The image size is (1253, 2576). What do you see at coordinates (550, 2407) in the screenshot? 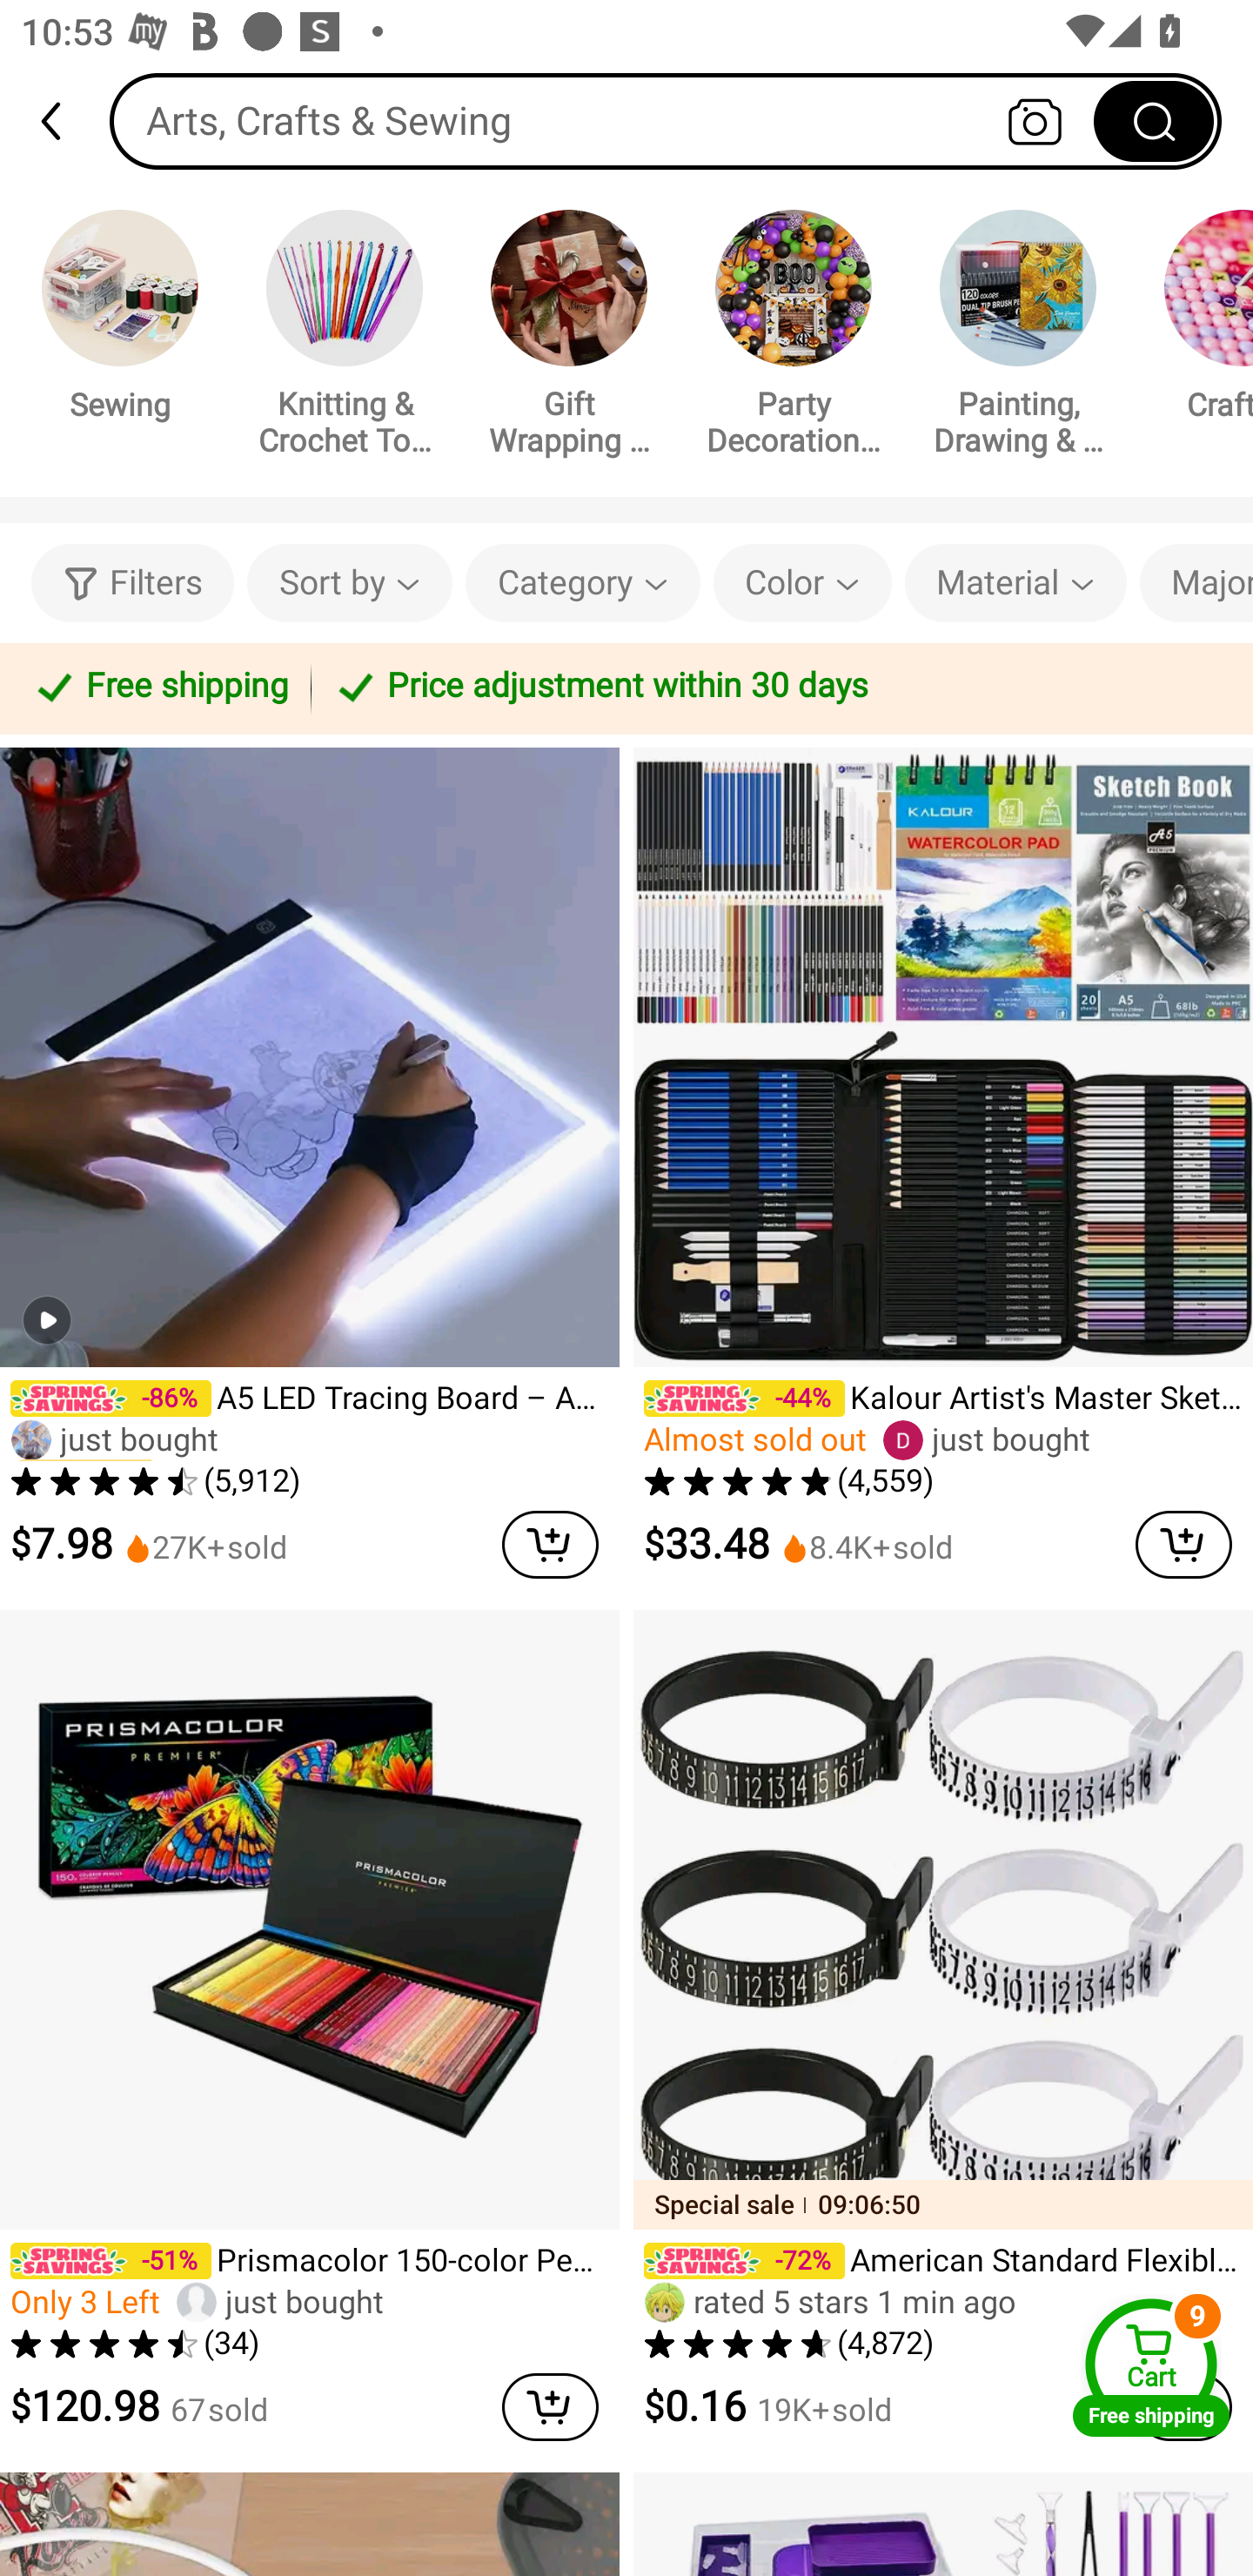
I see `cart delete` at bounding box center [550, 2407].